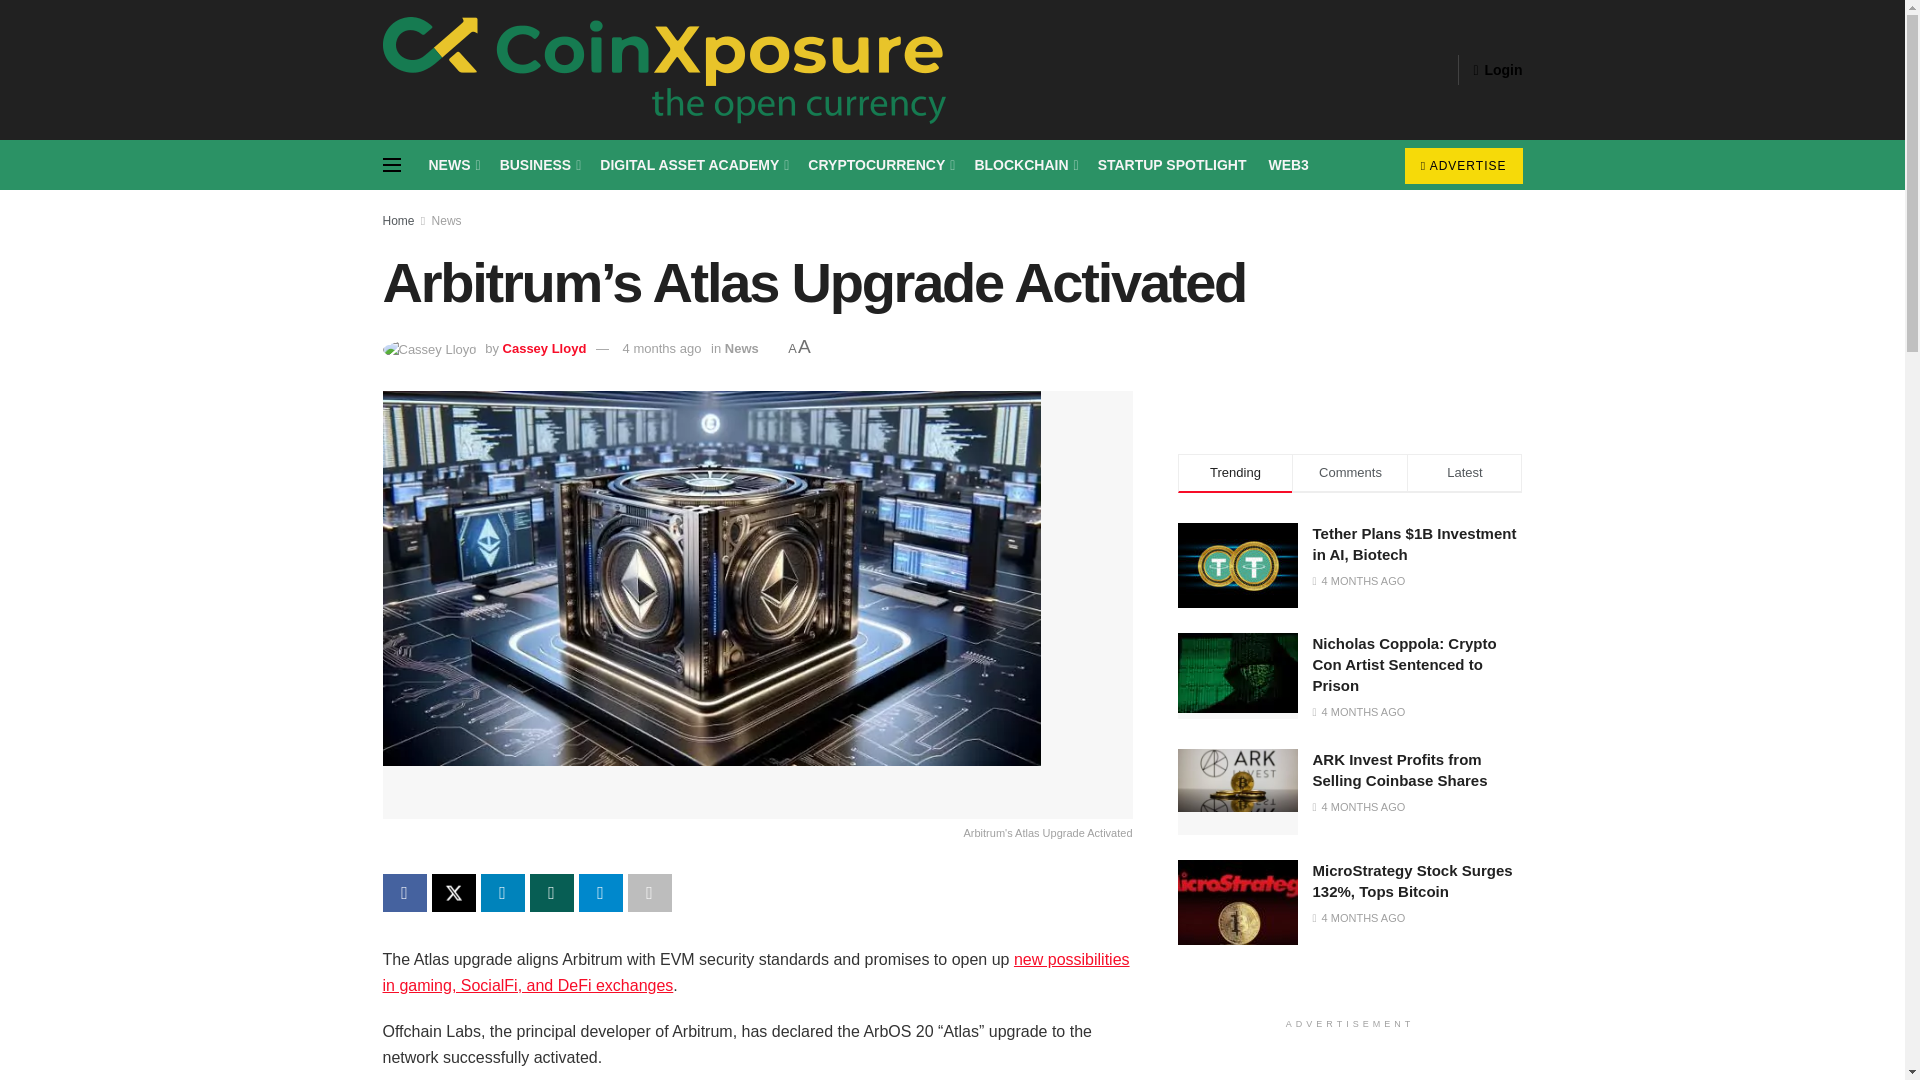 The width and height of the screenshot is (1920, 1080). Describe the element at coordinates (880, 165) in the screenshot. I see `CRYPTOCURRENCY` at that location.